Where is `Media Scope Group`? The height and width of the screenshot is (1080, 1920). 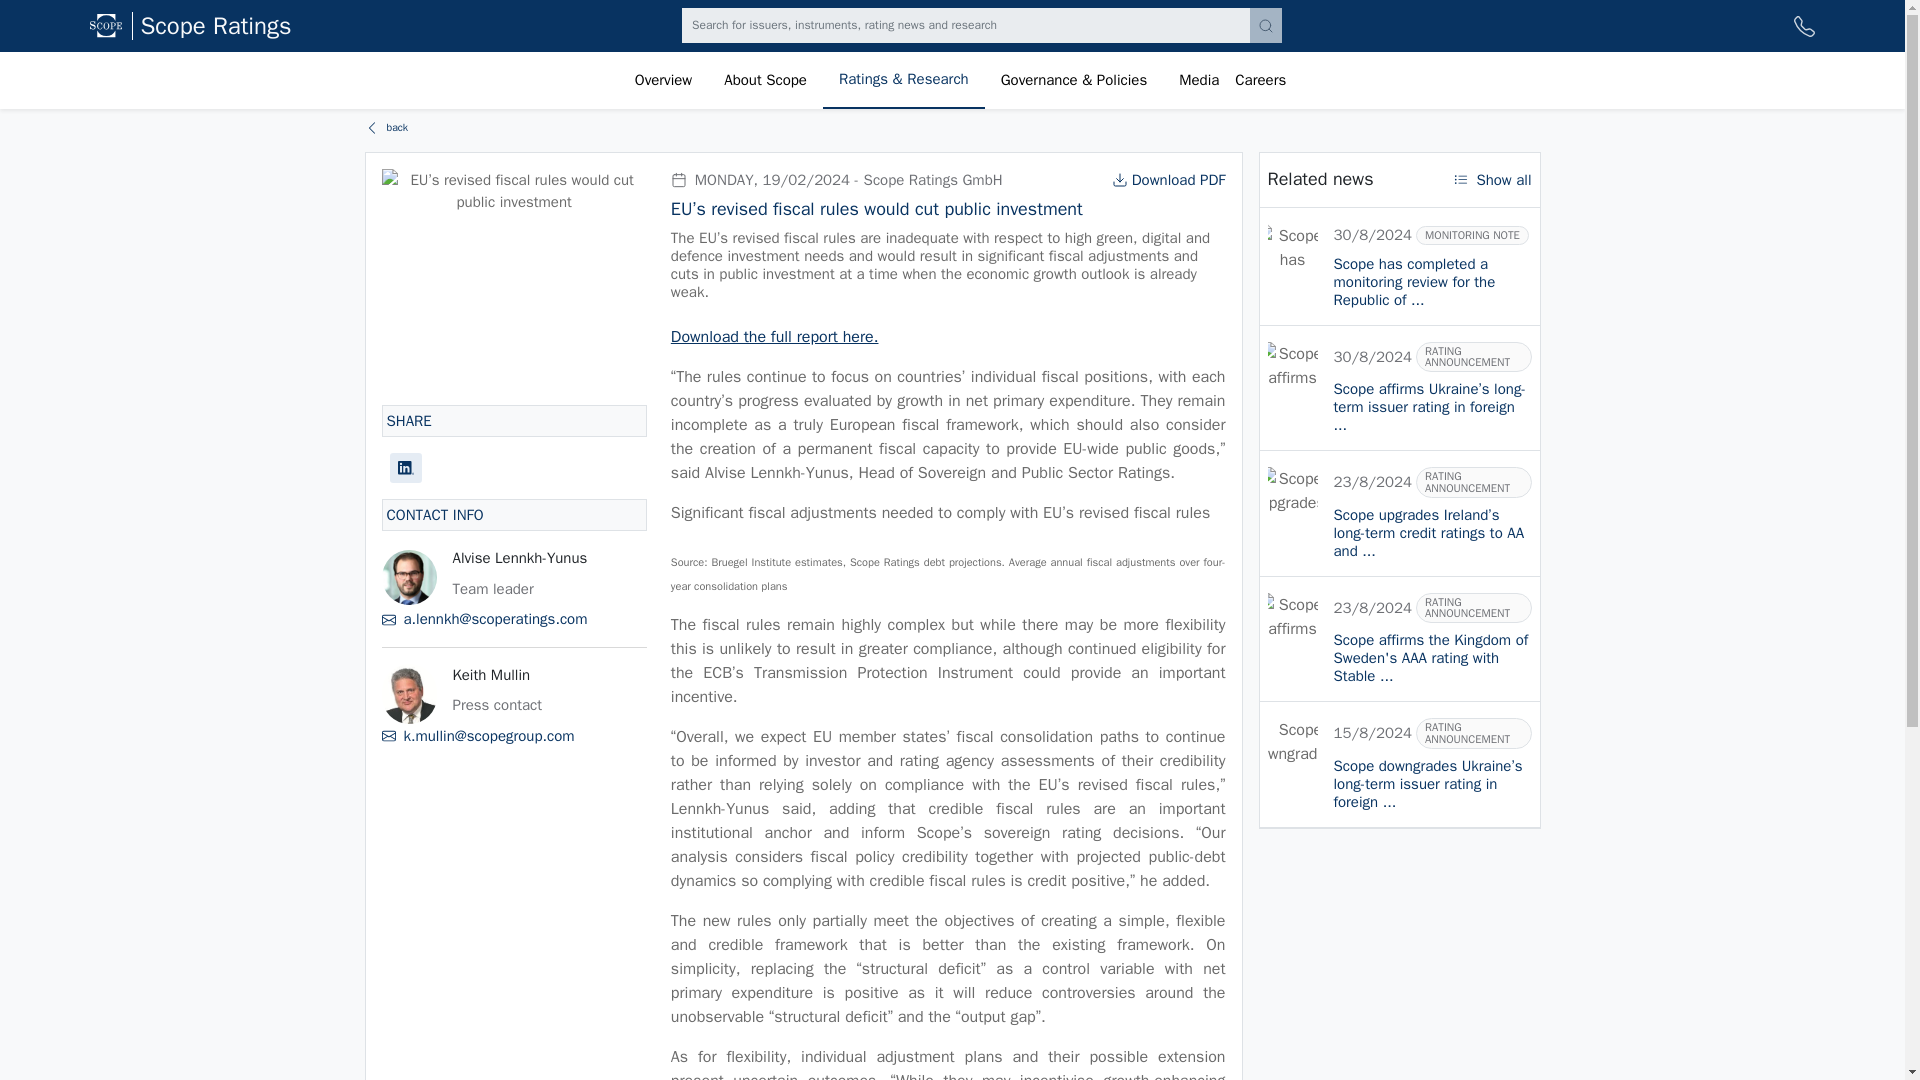
Media Scope Group is located at coordinates (1198, 80).